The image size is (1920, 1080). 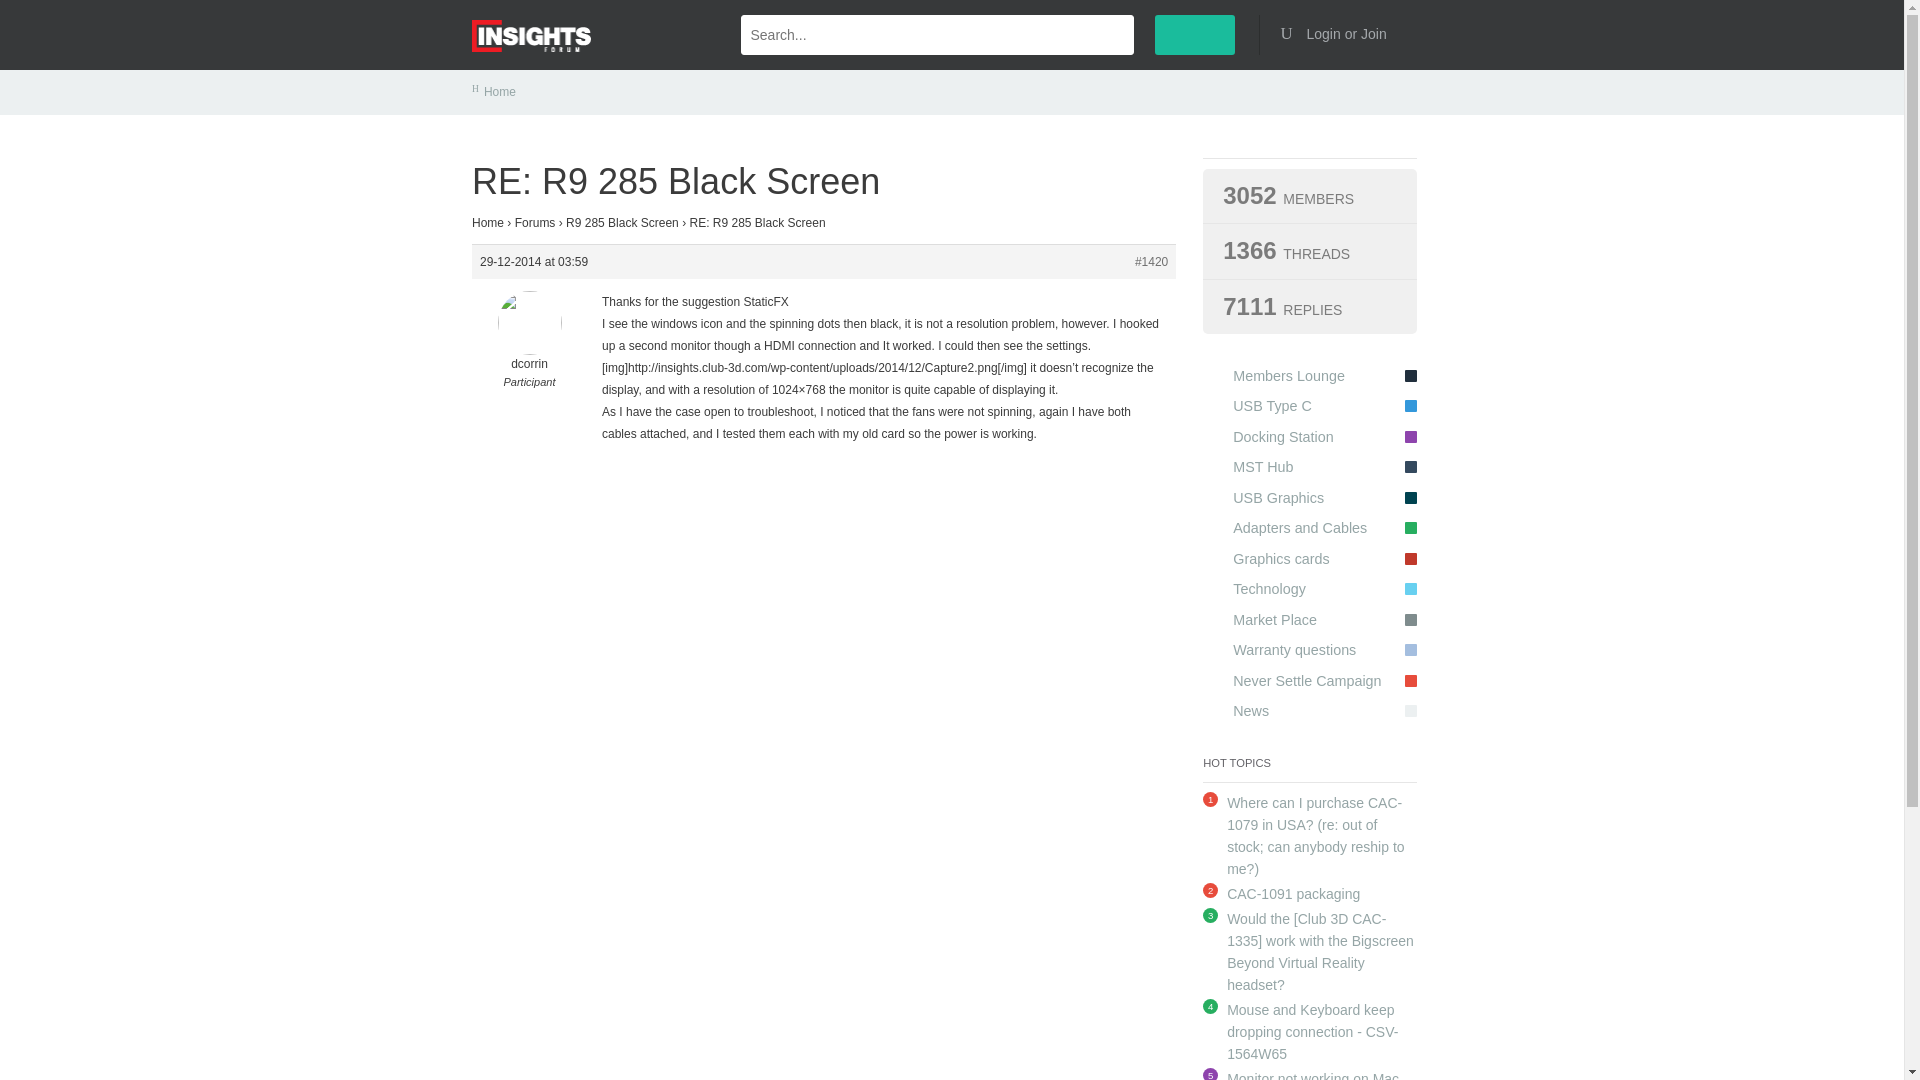 I want to click on Adapters and Cables, so click(x=1310, y=528).